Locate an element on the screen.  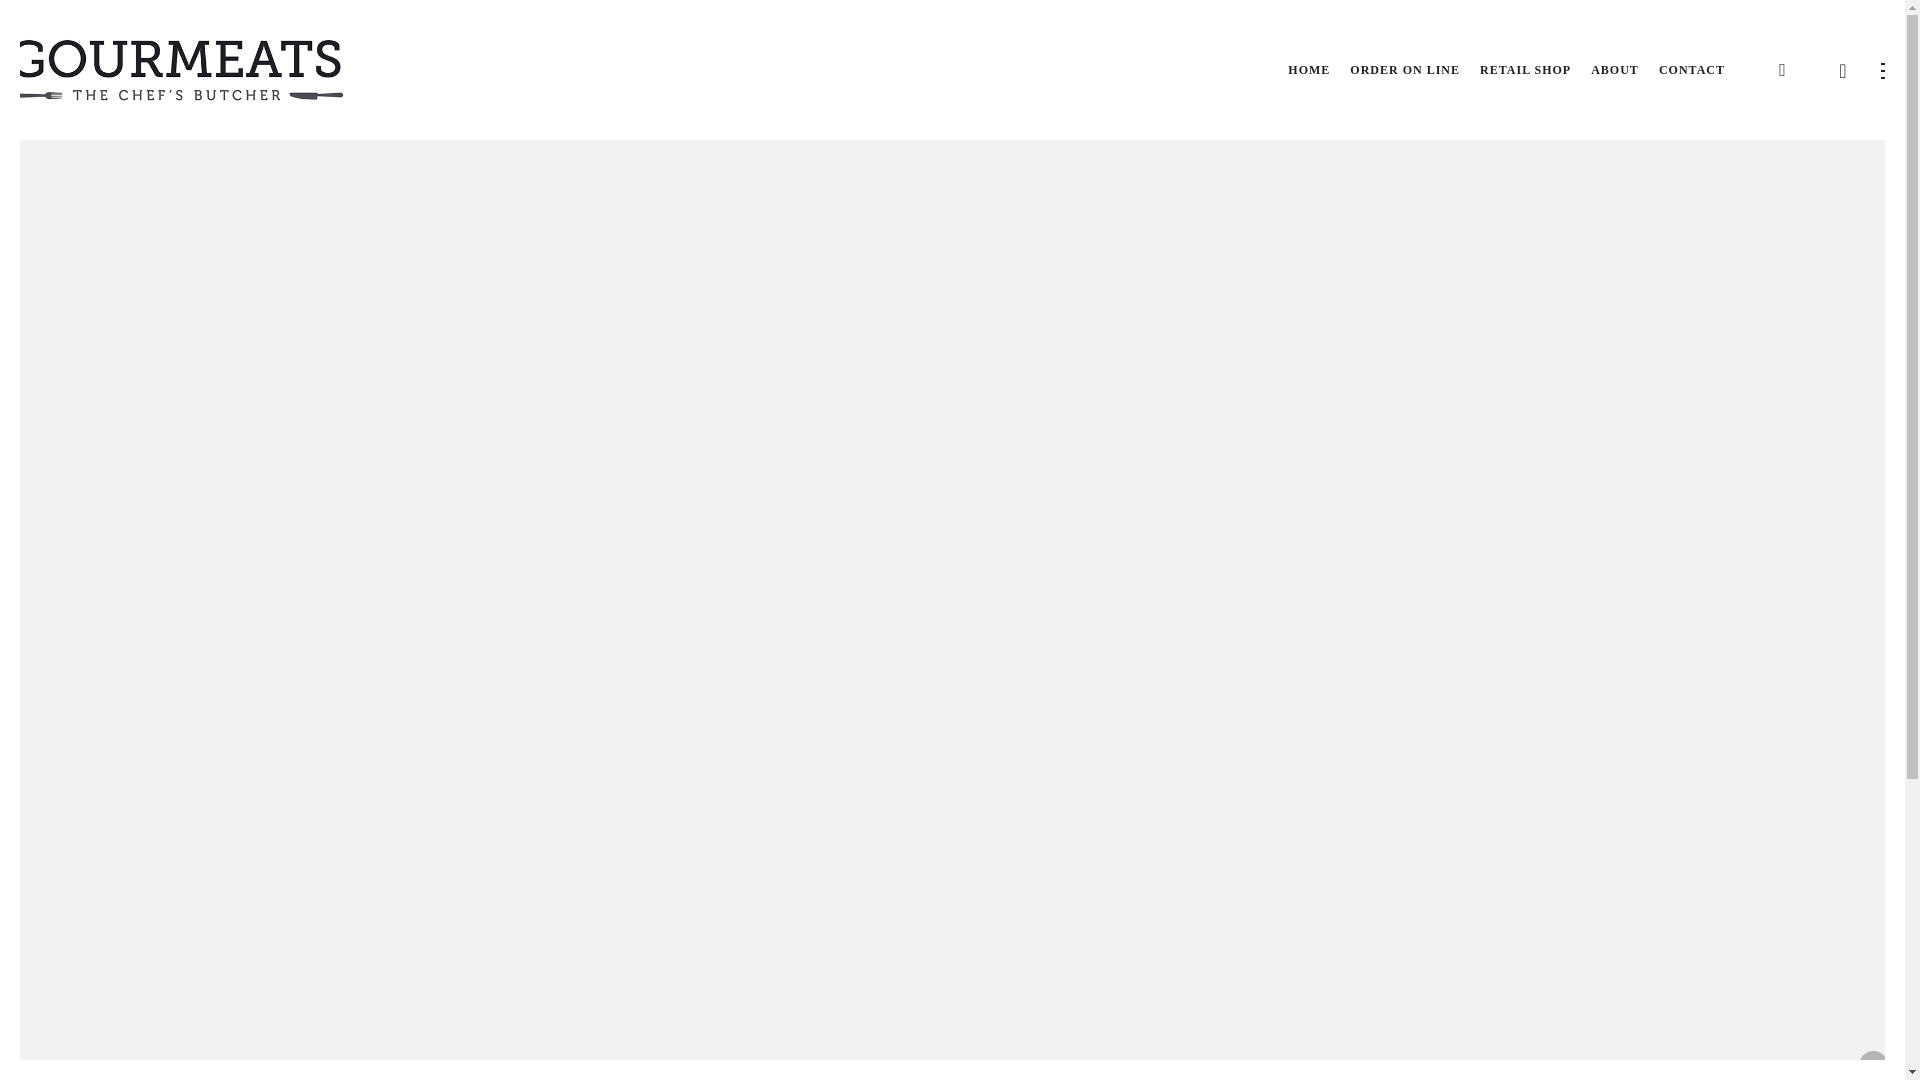
ORDER ON LINE is located at coordinates (1404, 70).